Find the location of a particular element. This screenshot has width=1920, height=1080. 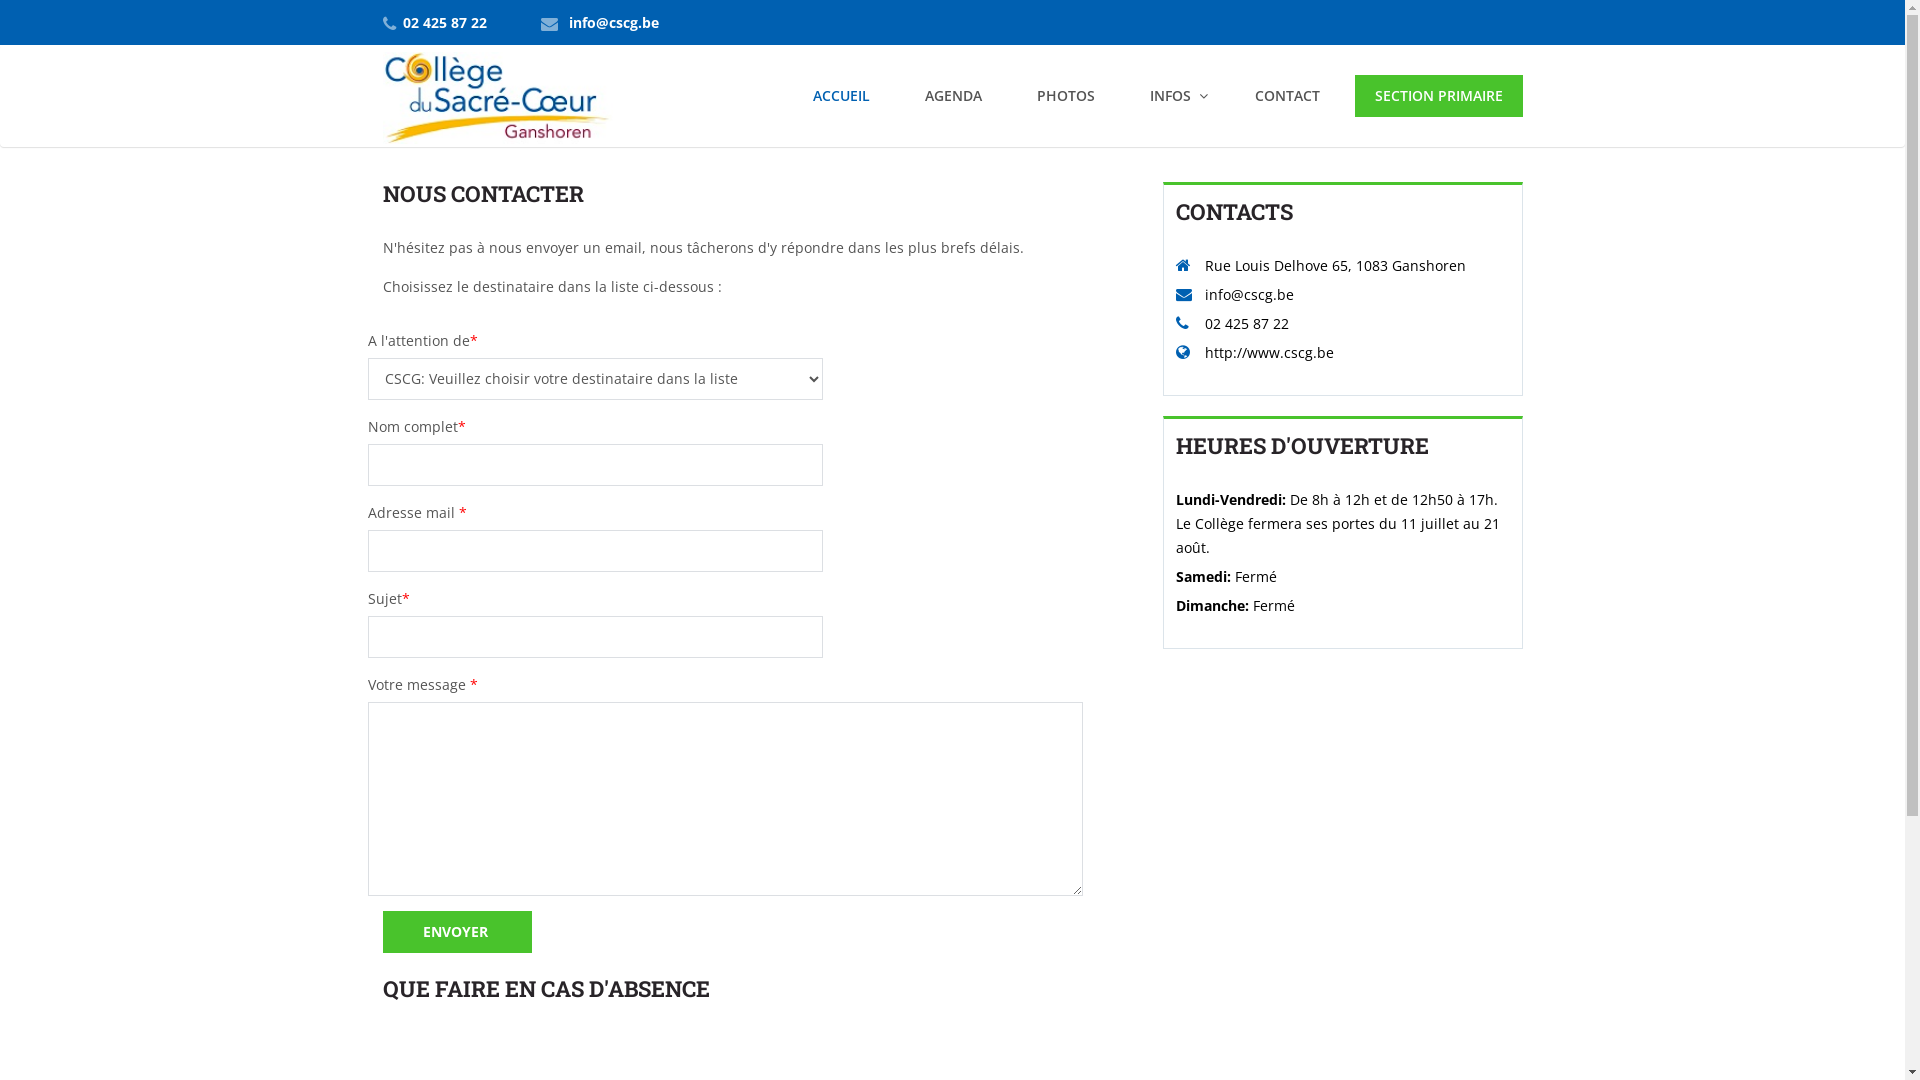

CONTACT is located at coordinates (1286, 96).